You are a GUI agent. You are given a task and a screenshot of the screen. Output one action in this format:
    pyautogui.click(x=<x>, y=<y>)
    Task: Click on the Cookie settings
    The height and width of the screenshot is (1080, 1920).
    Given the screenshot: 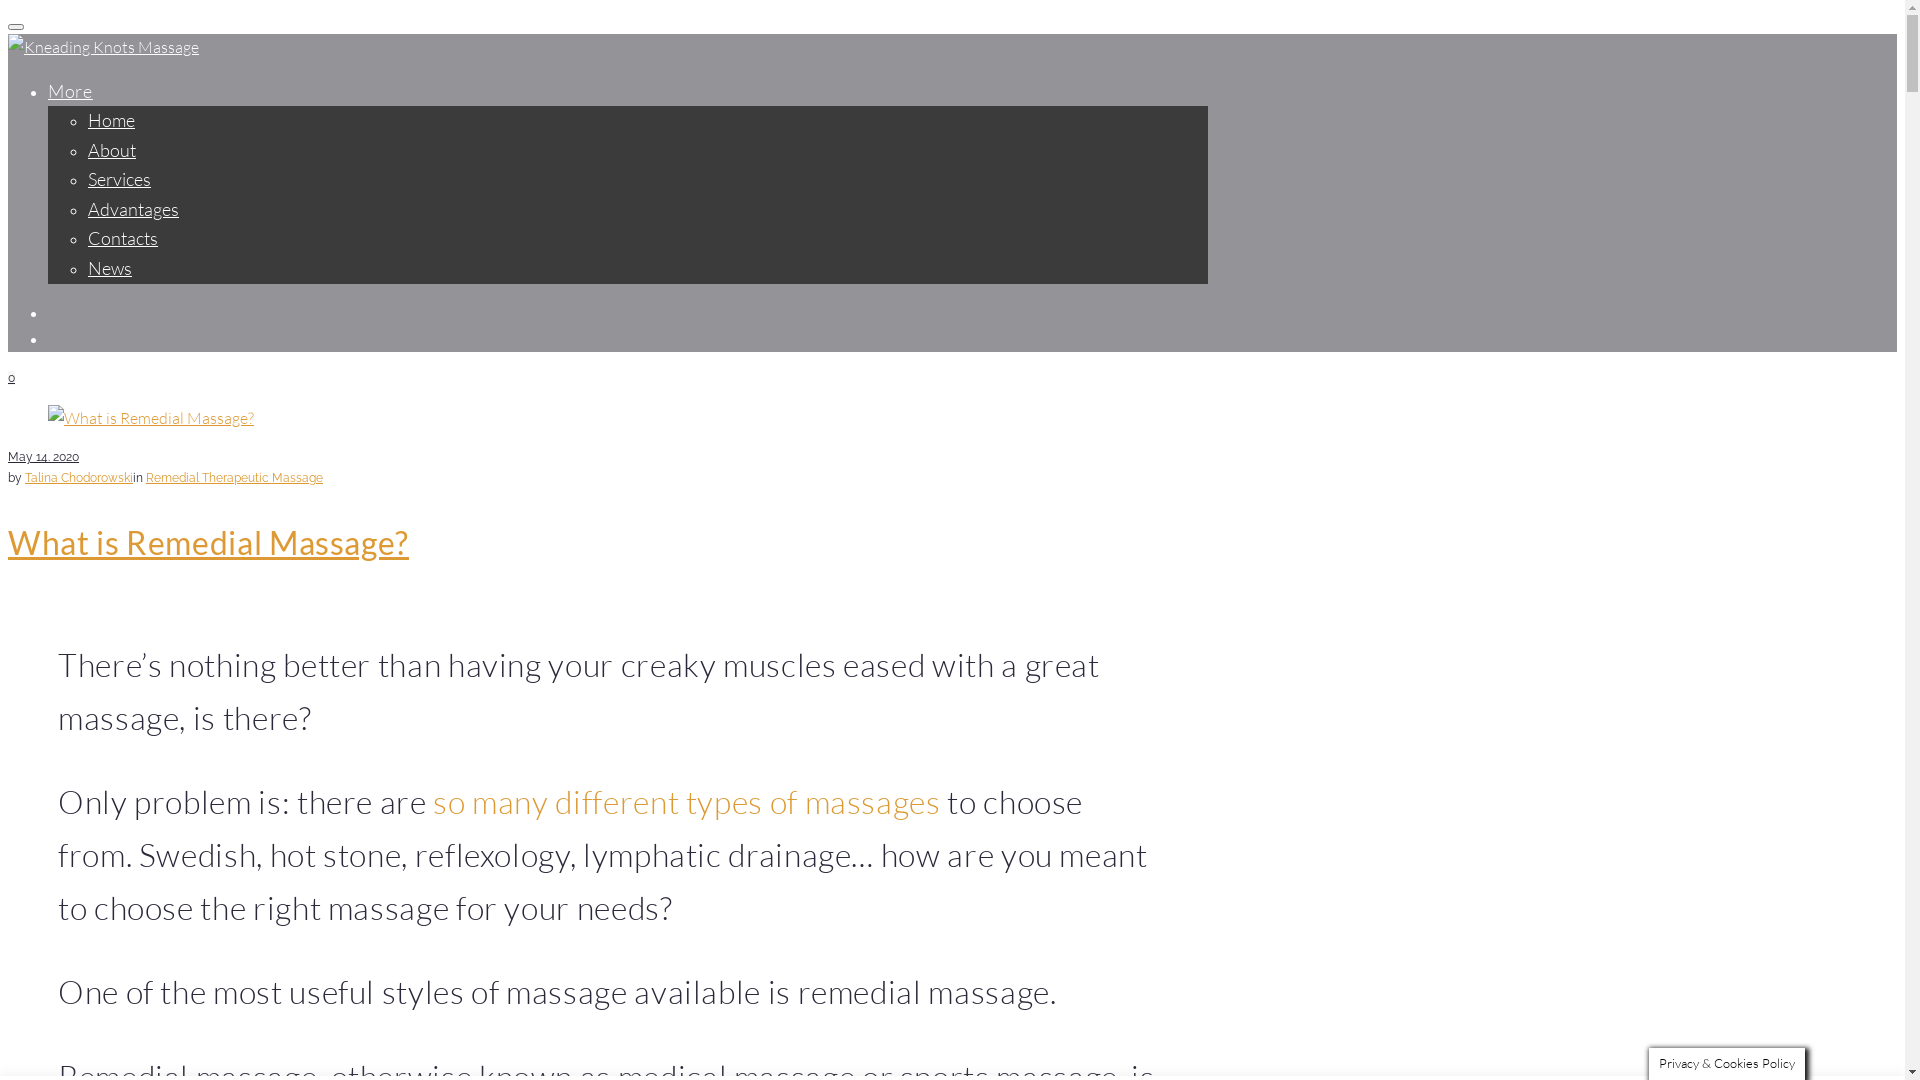 What is the action you would take?
    pyautogui.click(x=1286, y=1046)
    